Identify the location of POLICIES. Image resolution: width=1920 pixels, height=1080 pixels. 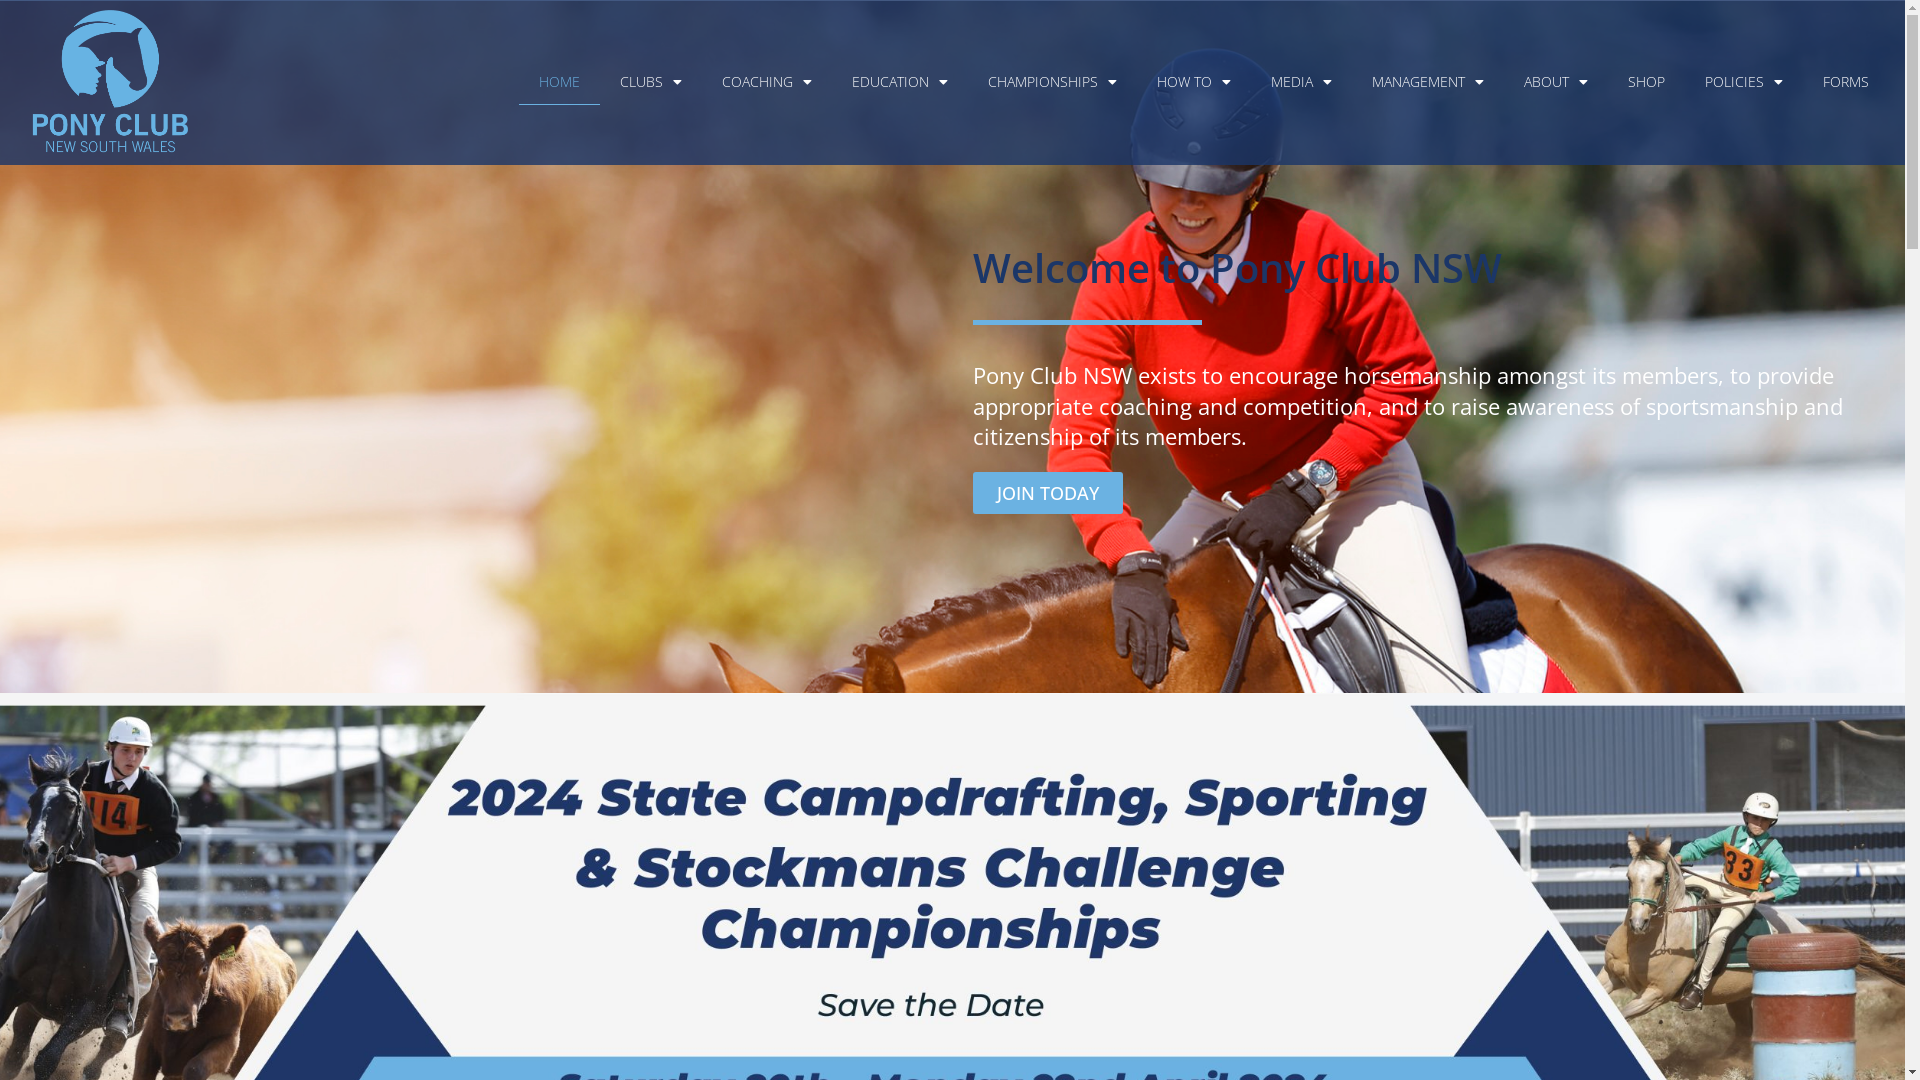
(1744, 82).